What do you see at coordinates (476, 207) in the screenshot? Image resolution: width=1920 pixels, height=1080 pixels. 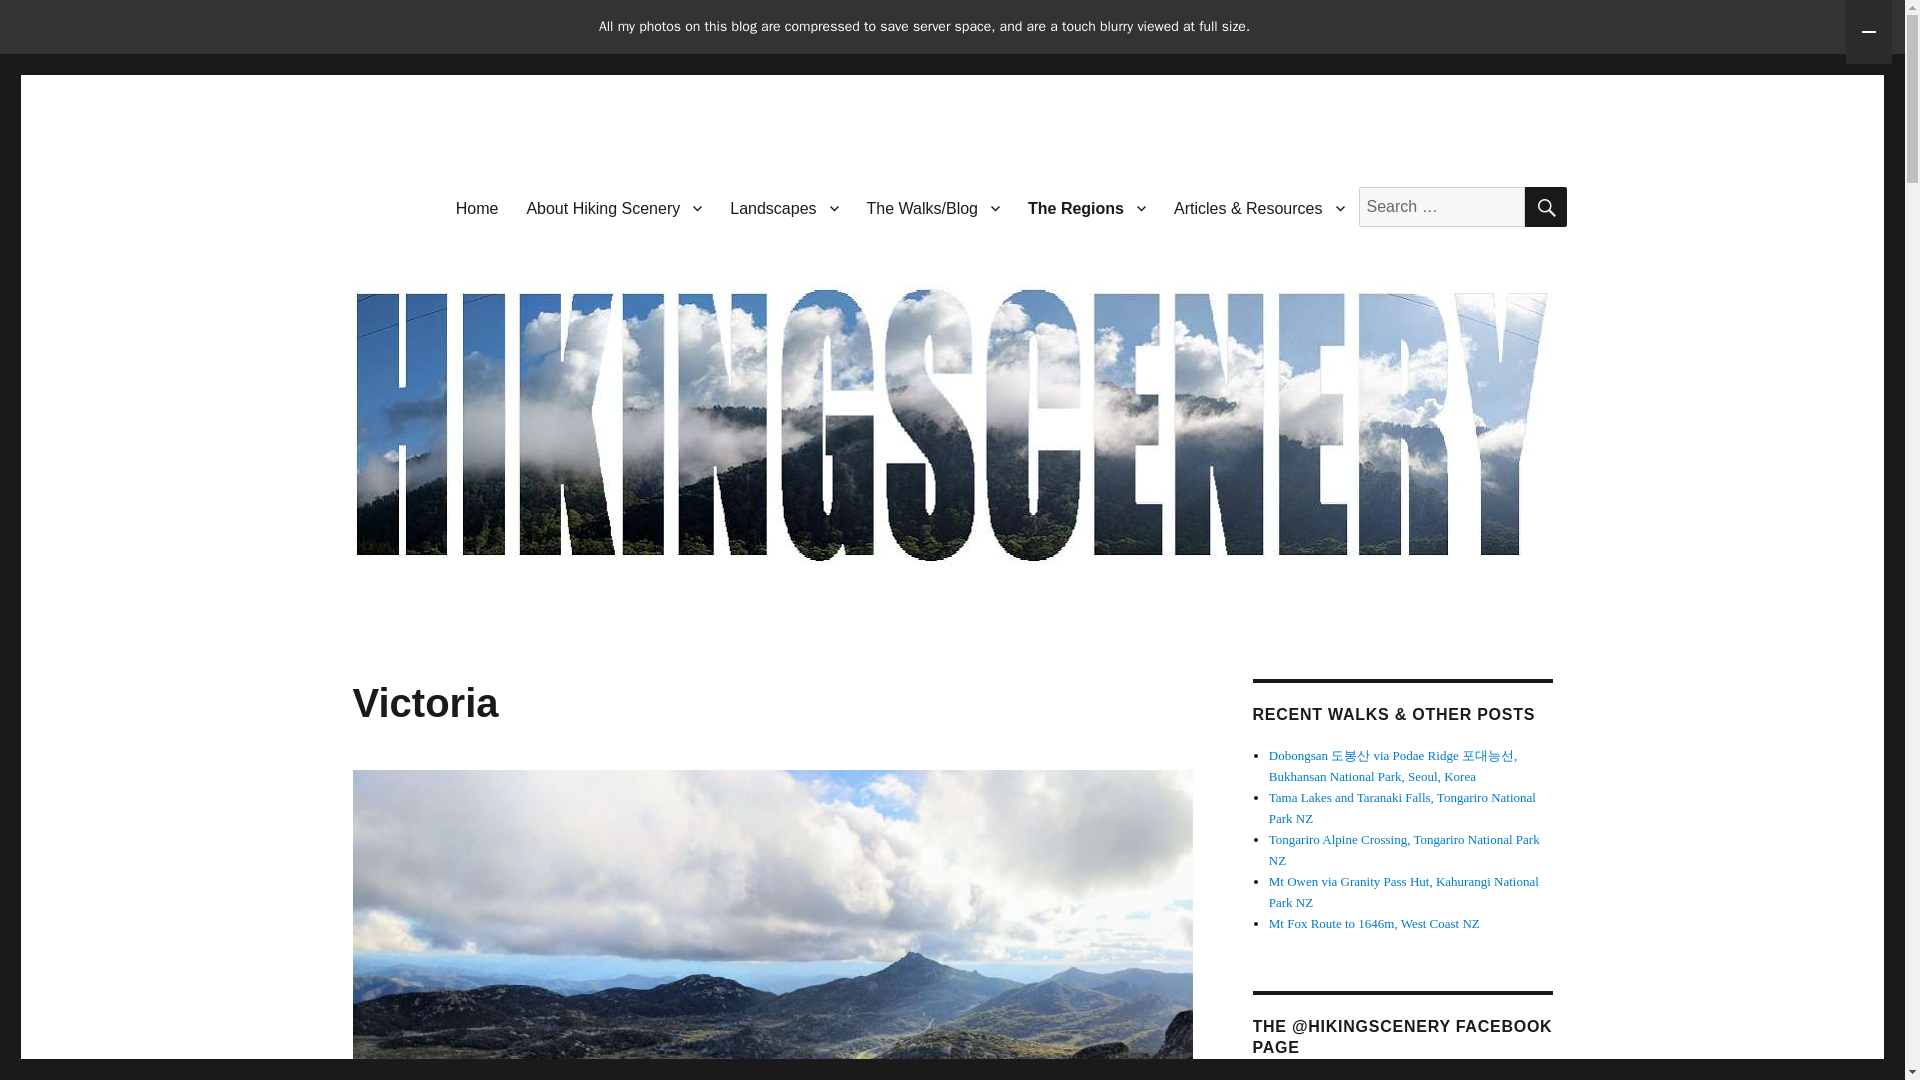 I see `Home` at bounding box center [476, 207].